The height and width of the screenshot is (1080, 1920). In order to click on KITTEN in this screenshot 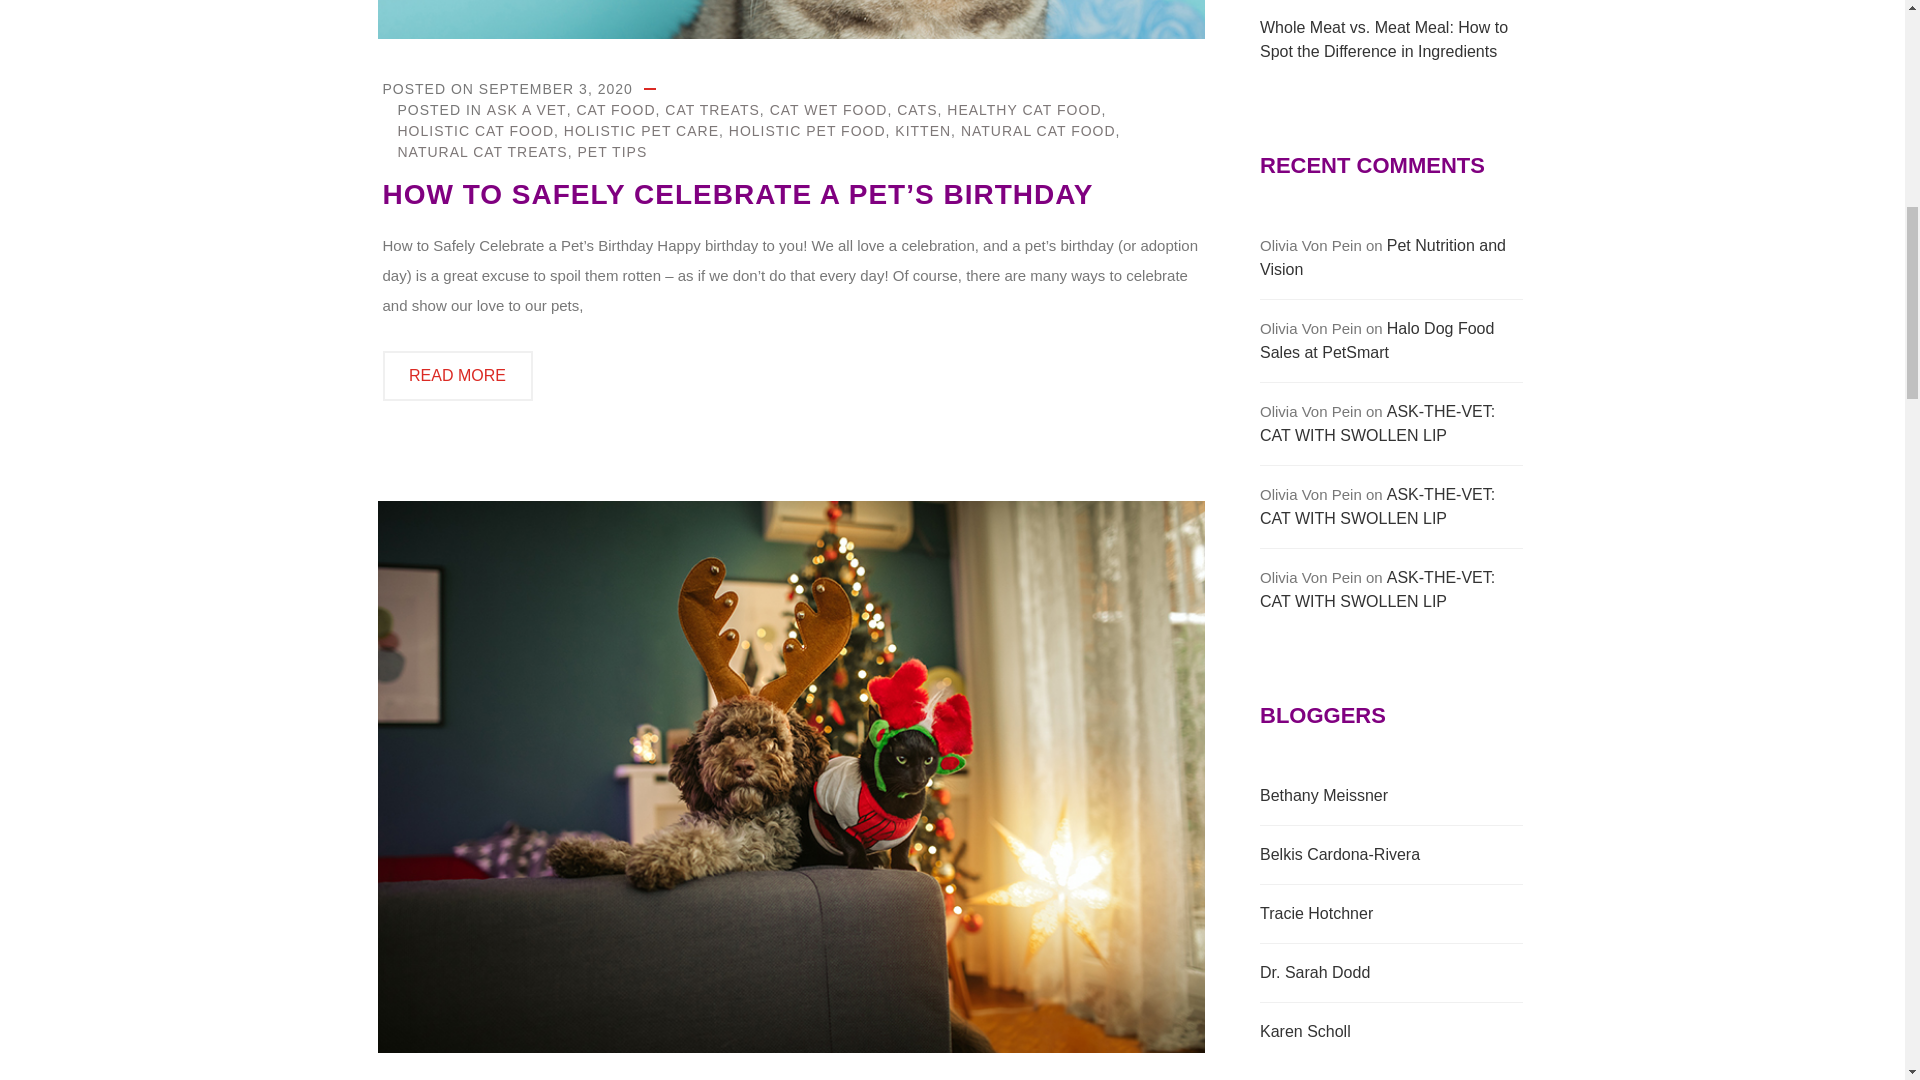, I will do `click(922, 130)`.